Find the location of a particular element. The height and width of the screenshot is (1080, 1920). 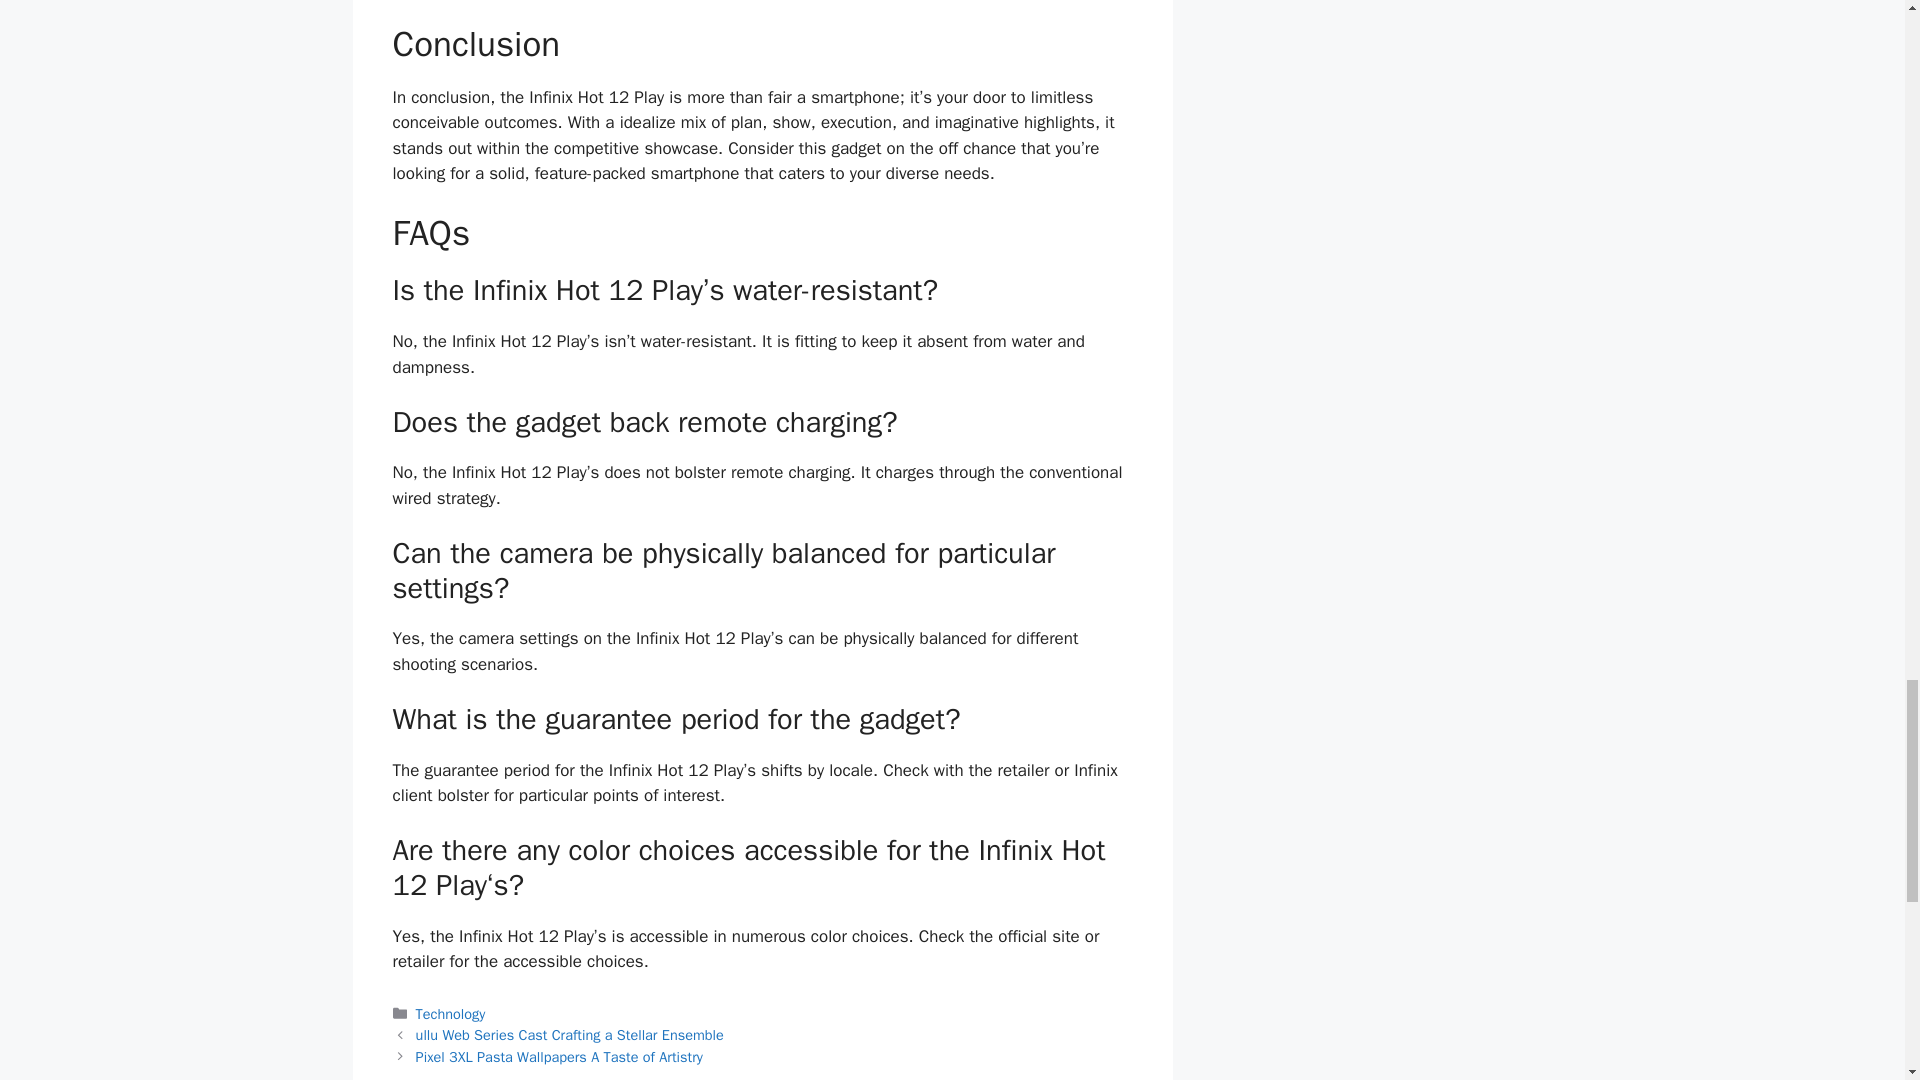

ullu Web Series Cast Crafting a Stellar Ensemble is located at coordinates (570, 1035).